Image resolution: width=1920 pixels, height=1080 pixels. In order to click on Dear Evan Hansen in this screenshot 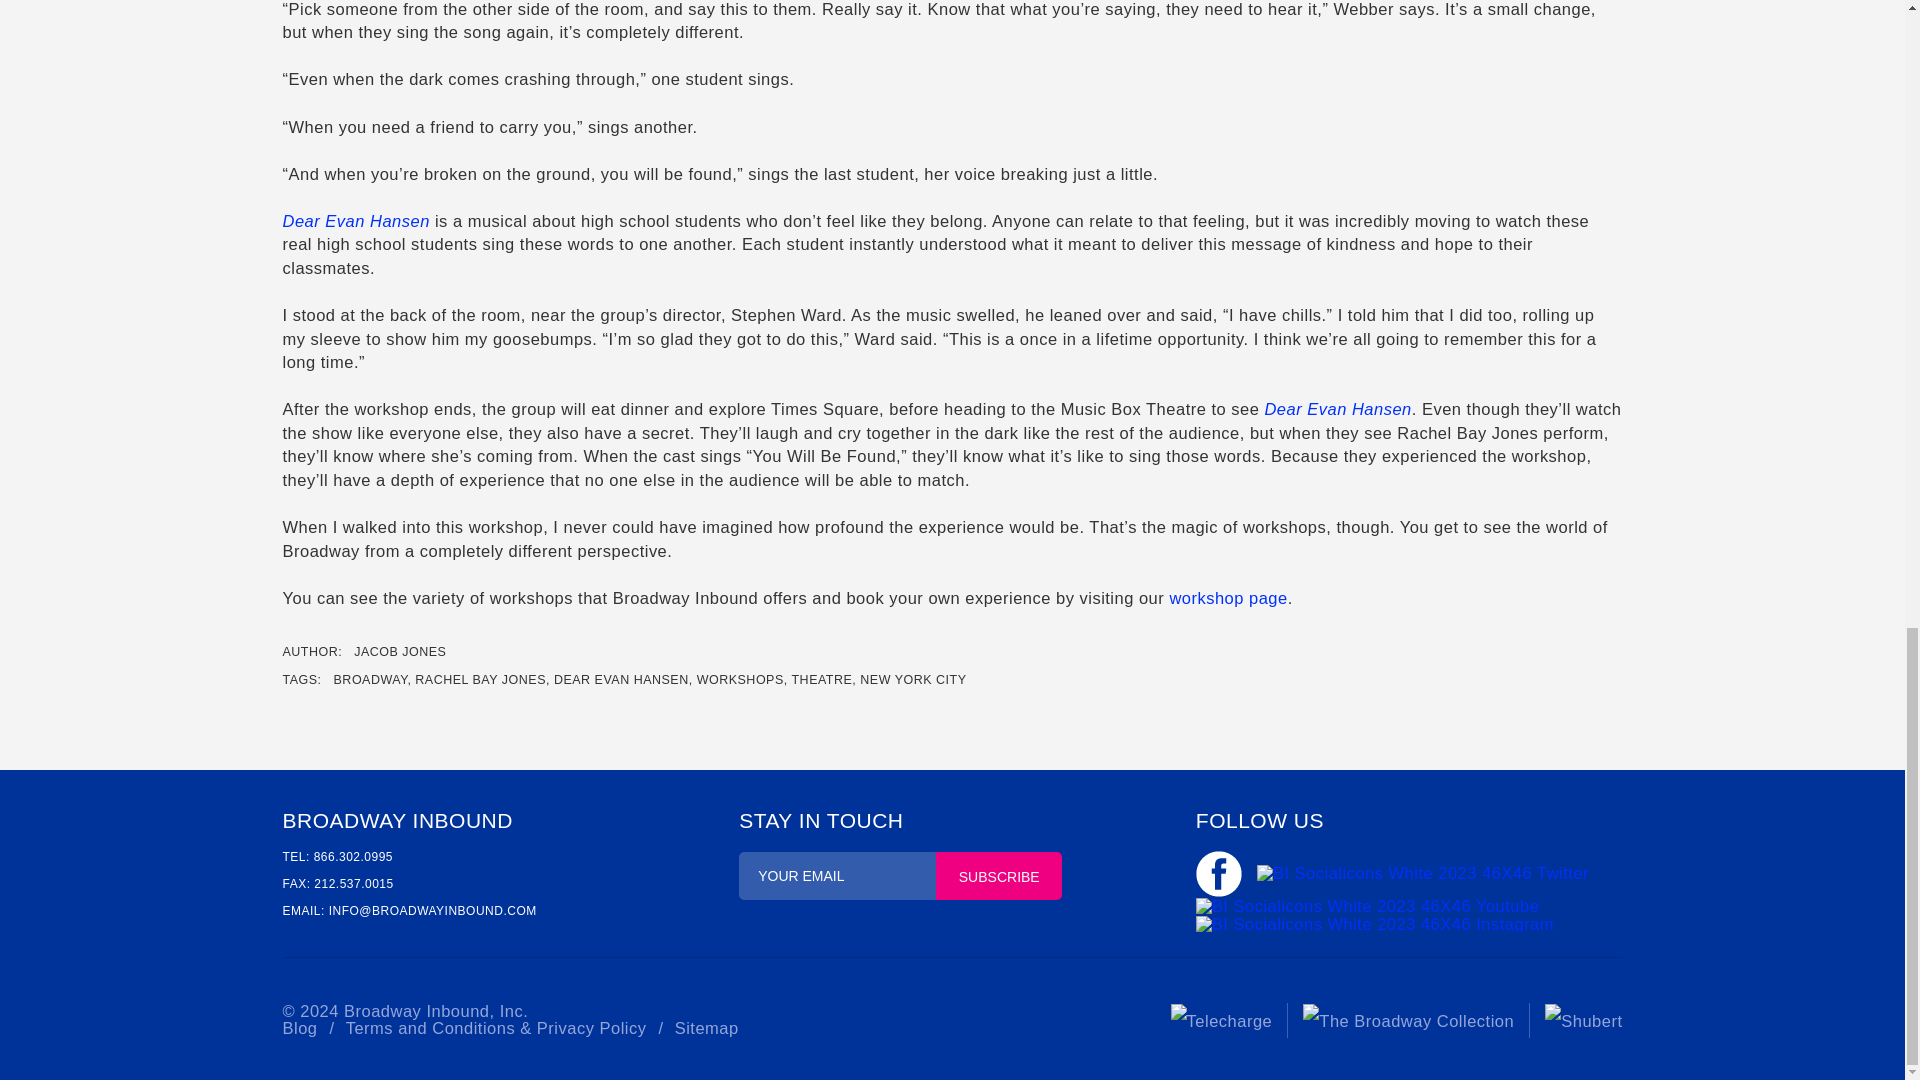, I will do `click(355, 220)`.